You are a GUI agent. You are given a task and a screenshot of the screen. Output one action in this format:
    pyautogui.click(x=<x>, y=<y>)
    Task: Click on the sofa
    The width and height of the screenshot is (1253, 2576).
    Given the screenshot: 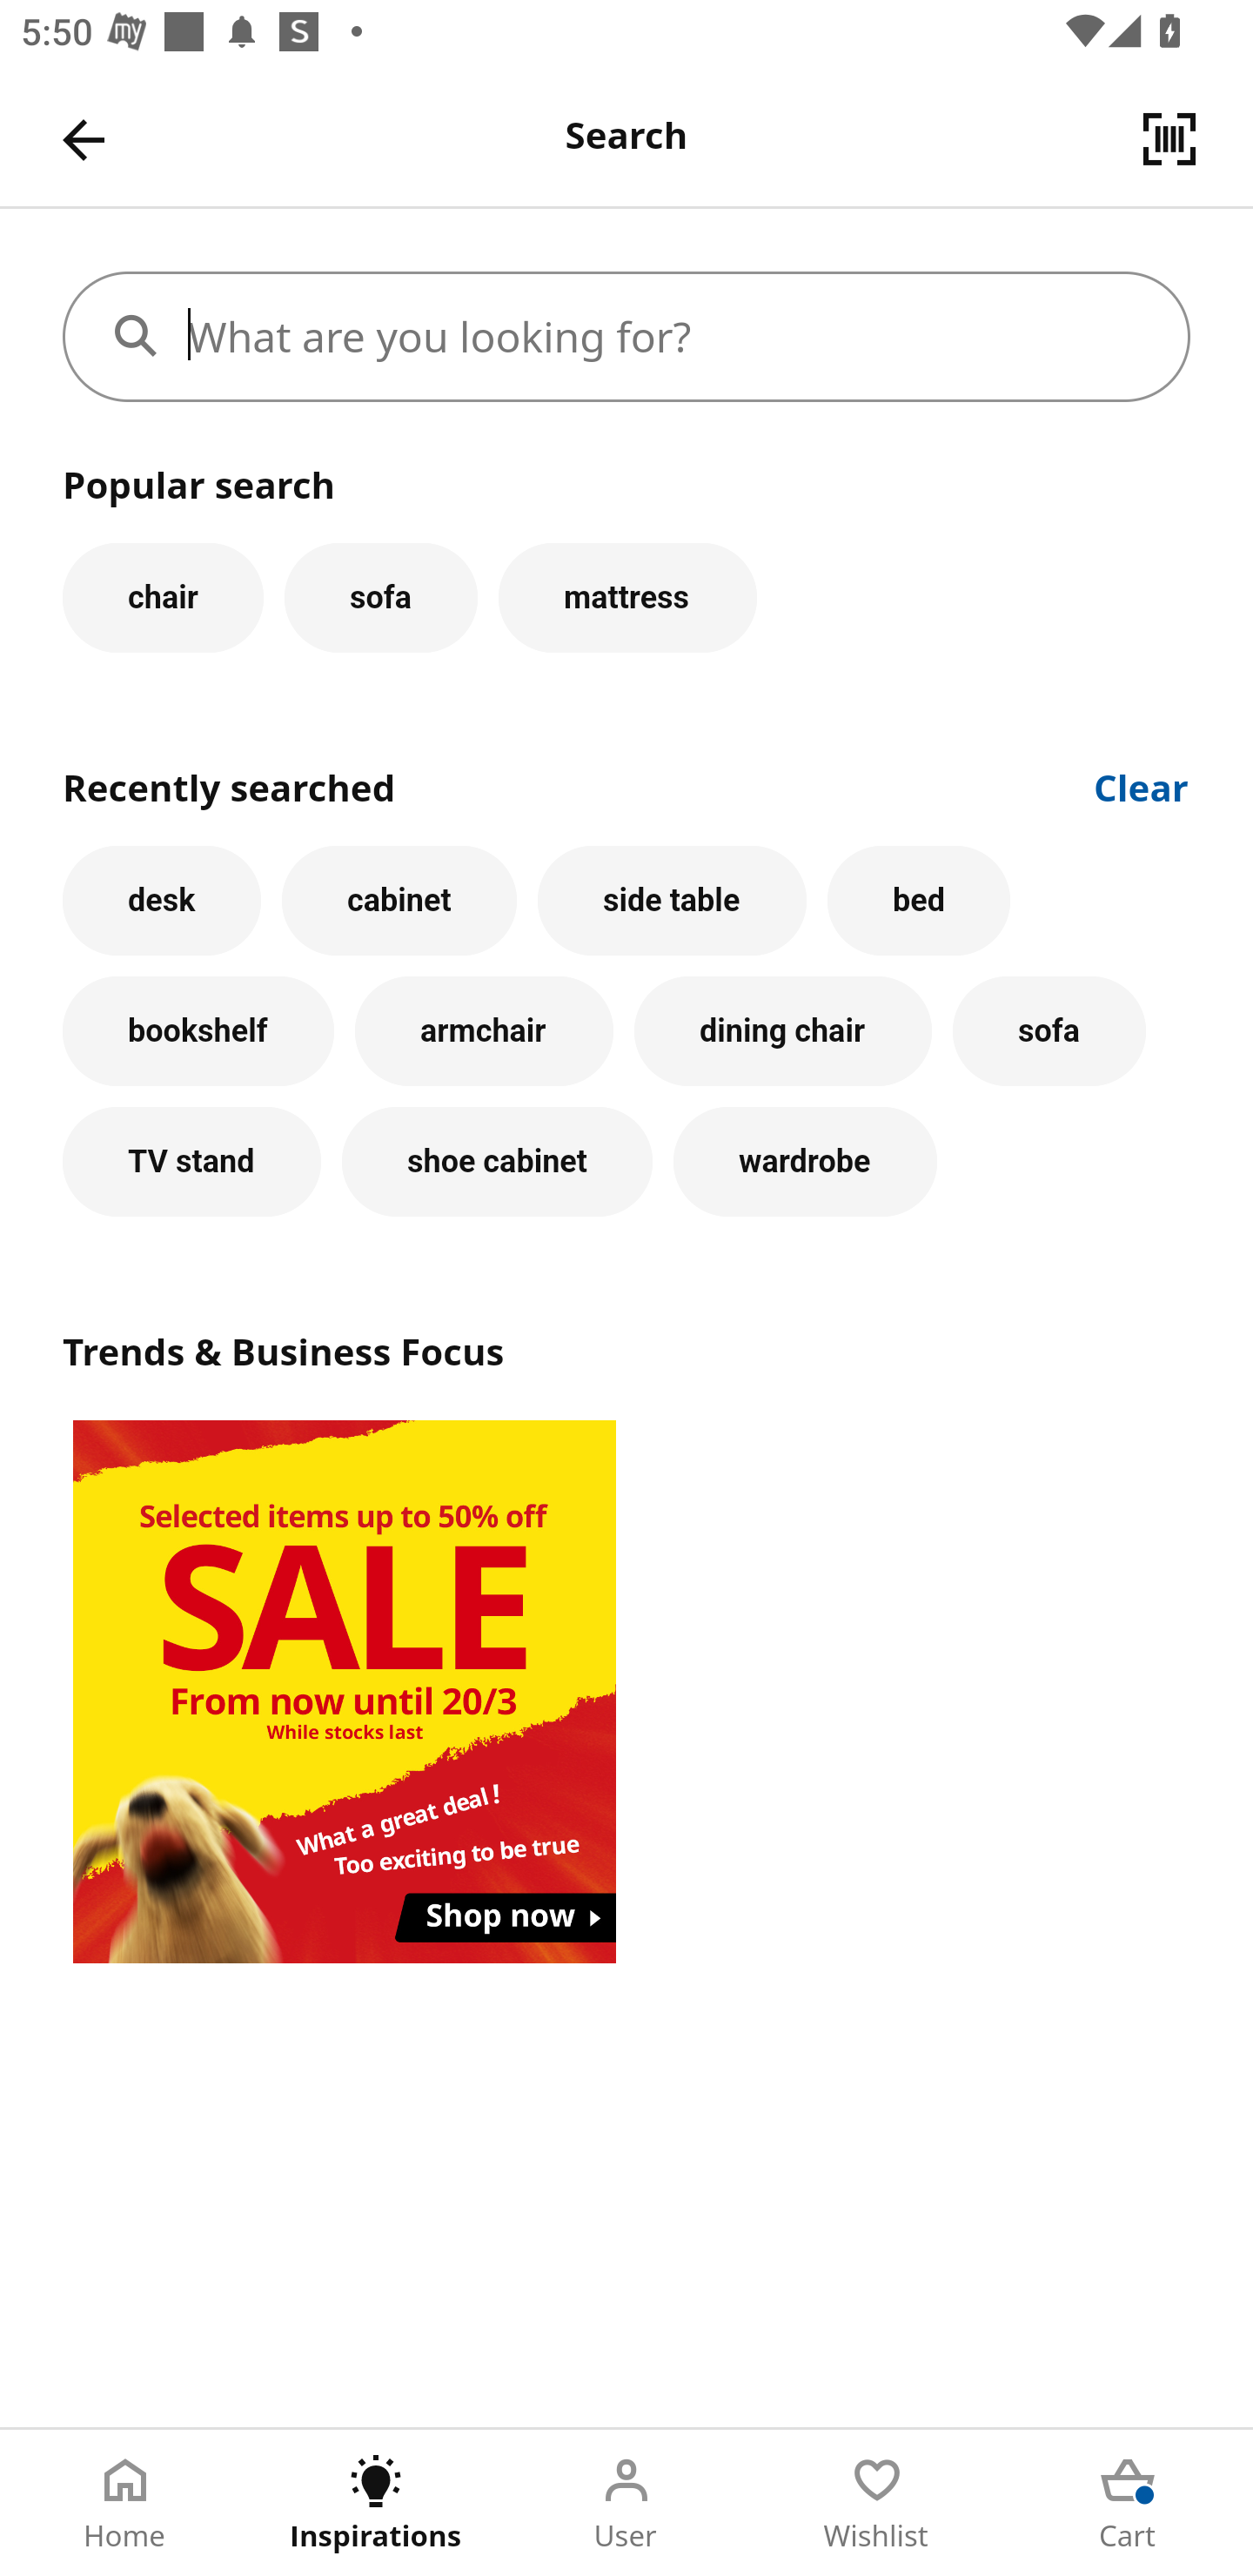 What is the action you would take?
    pyautogui.click(x=380, y=597)
    